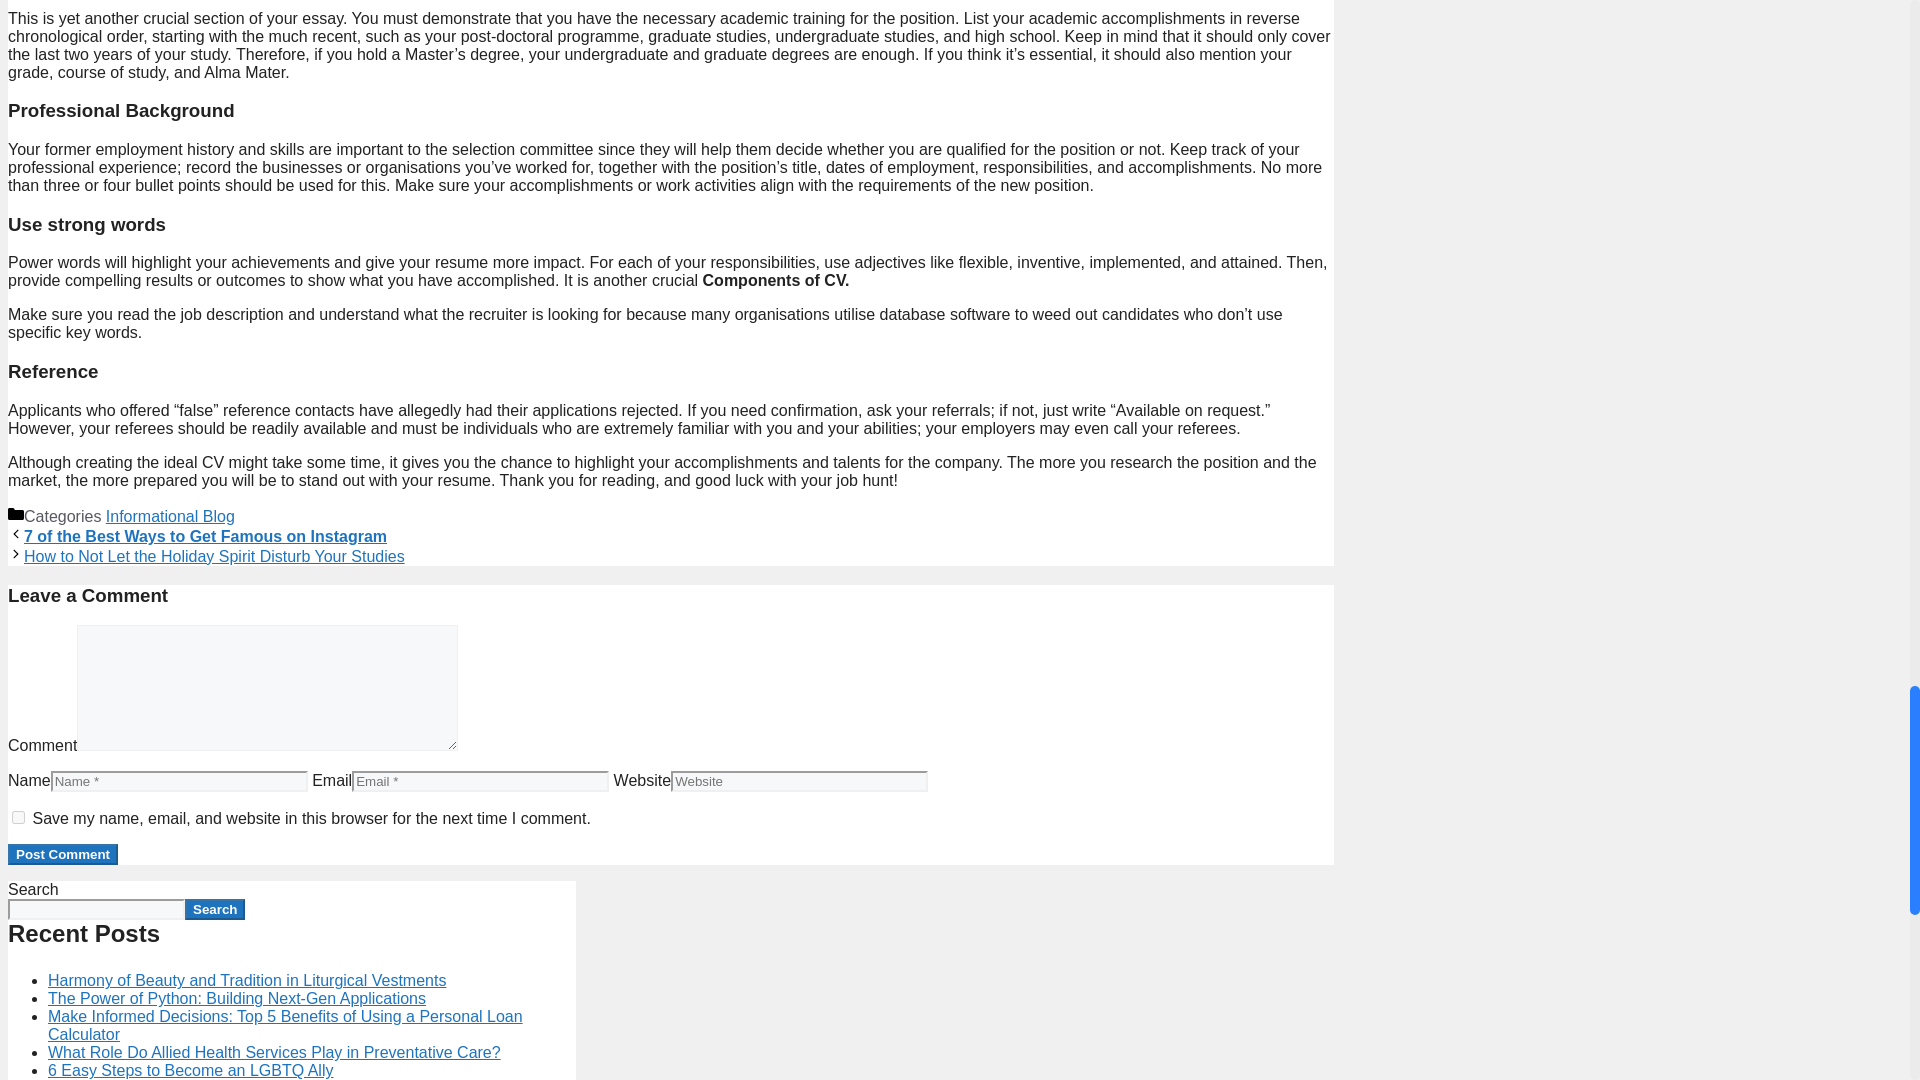 Image resolution: width=1920 pixels, height=1080 pixels. I want to click on Post Comment, so click(62, 854).